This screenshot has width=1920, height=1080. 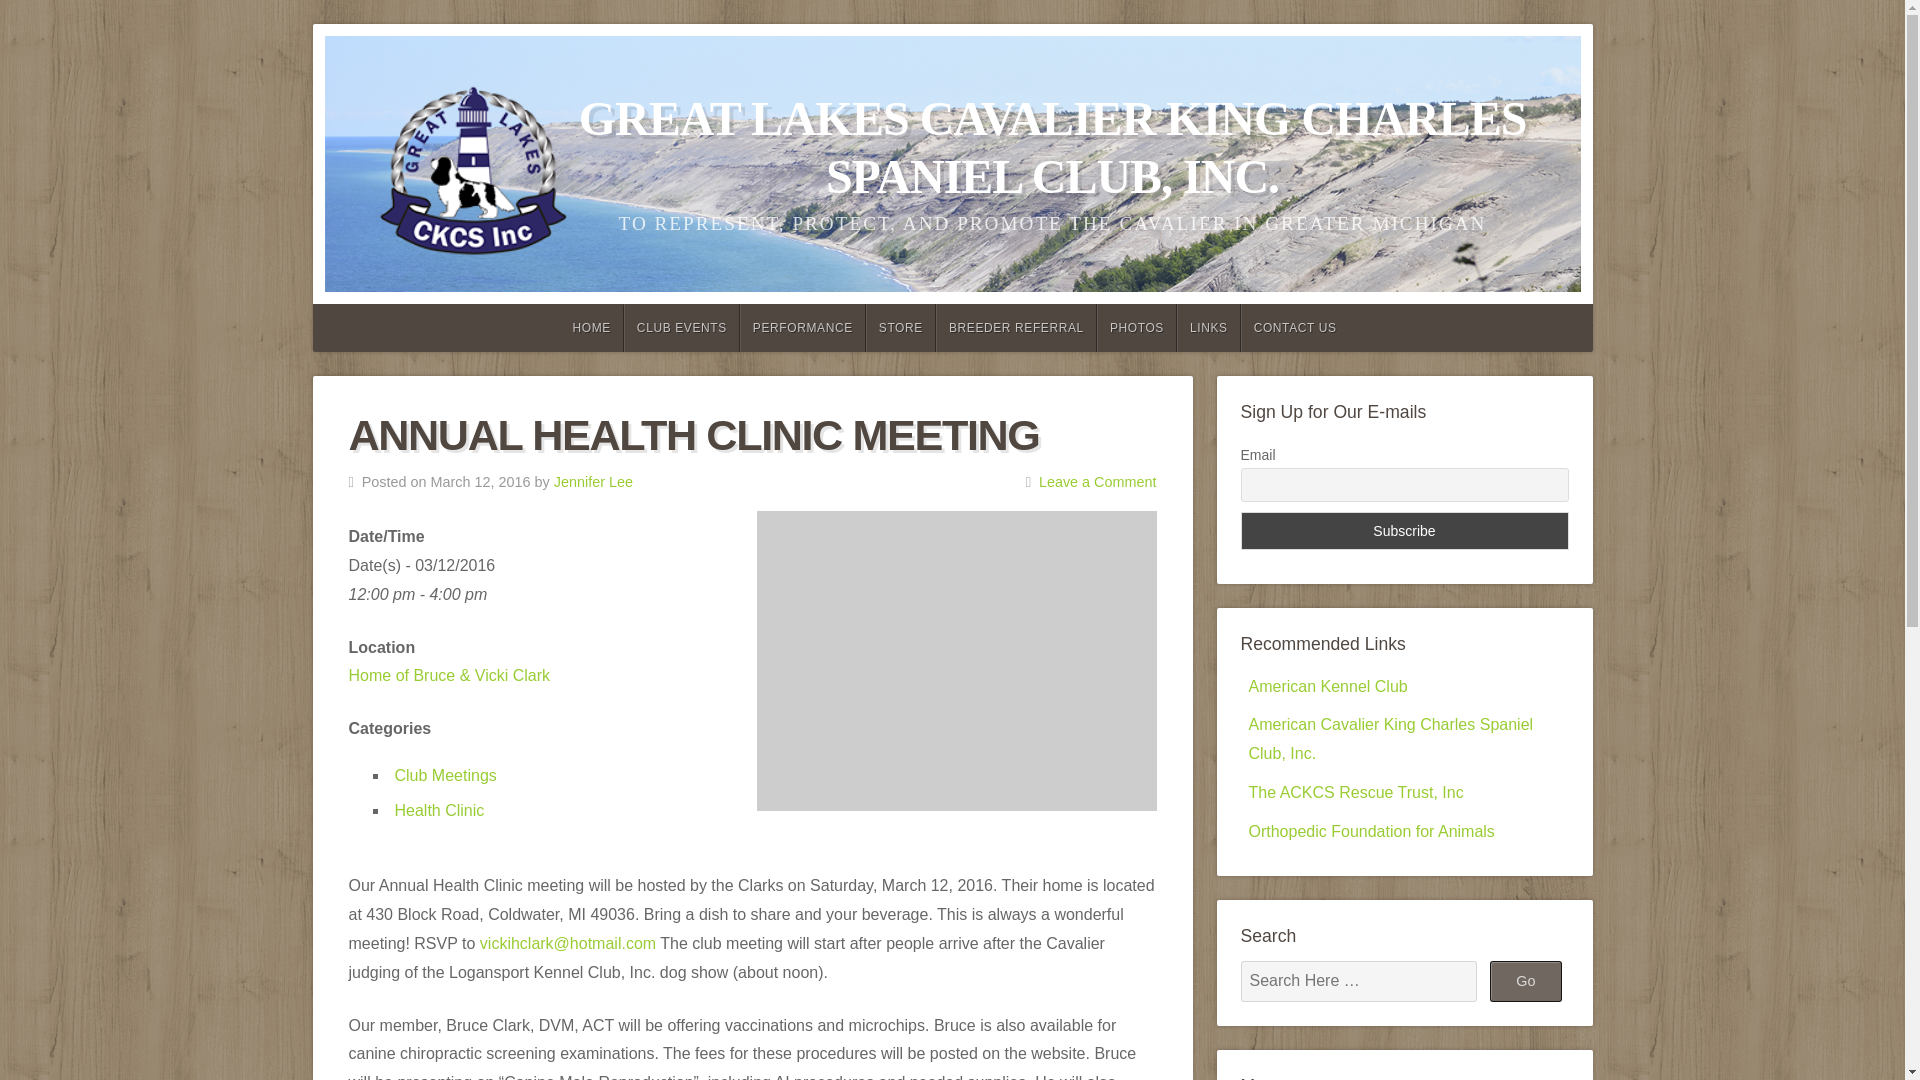 I want to click on Orthopedic Foundation for Animals, so click(x=1370, y=831).